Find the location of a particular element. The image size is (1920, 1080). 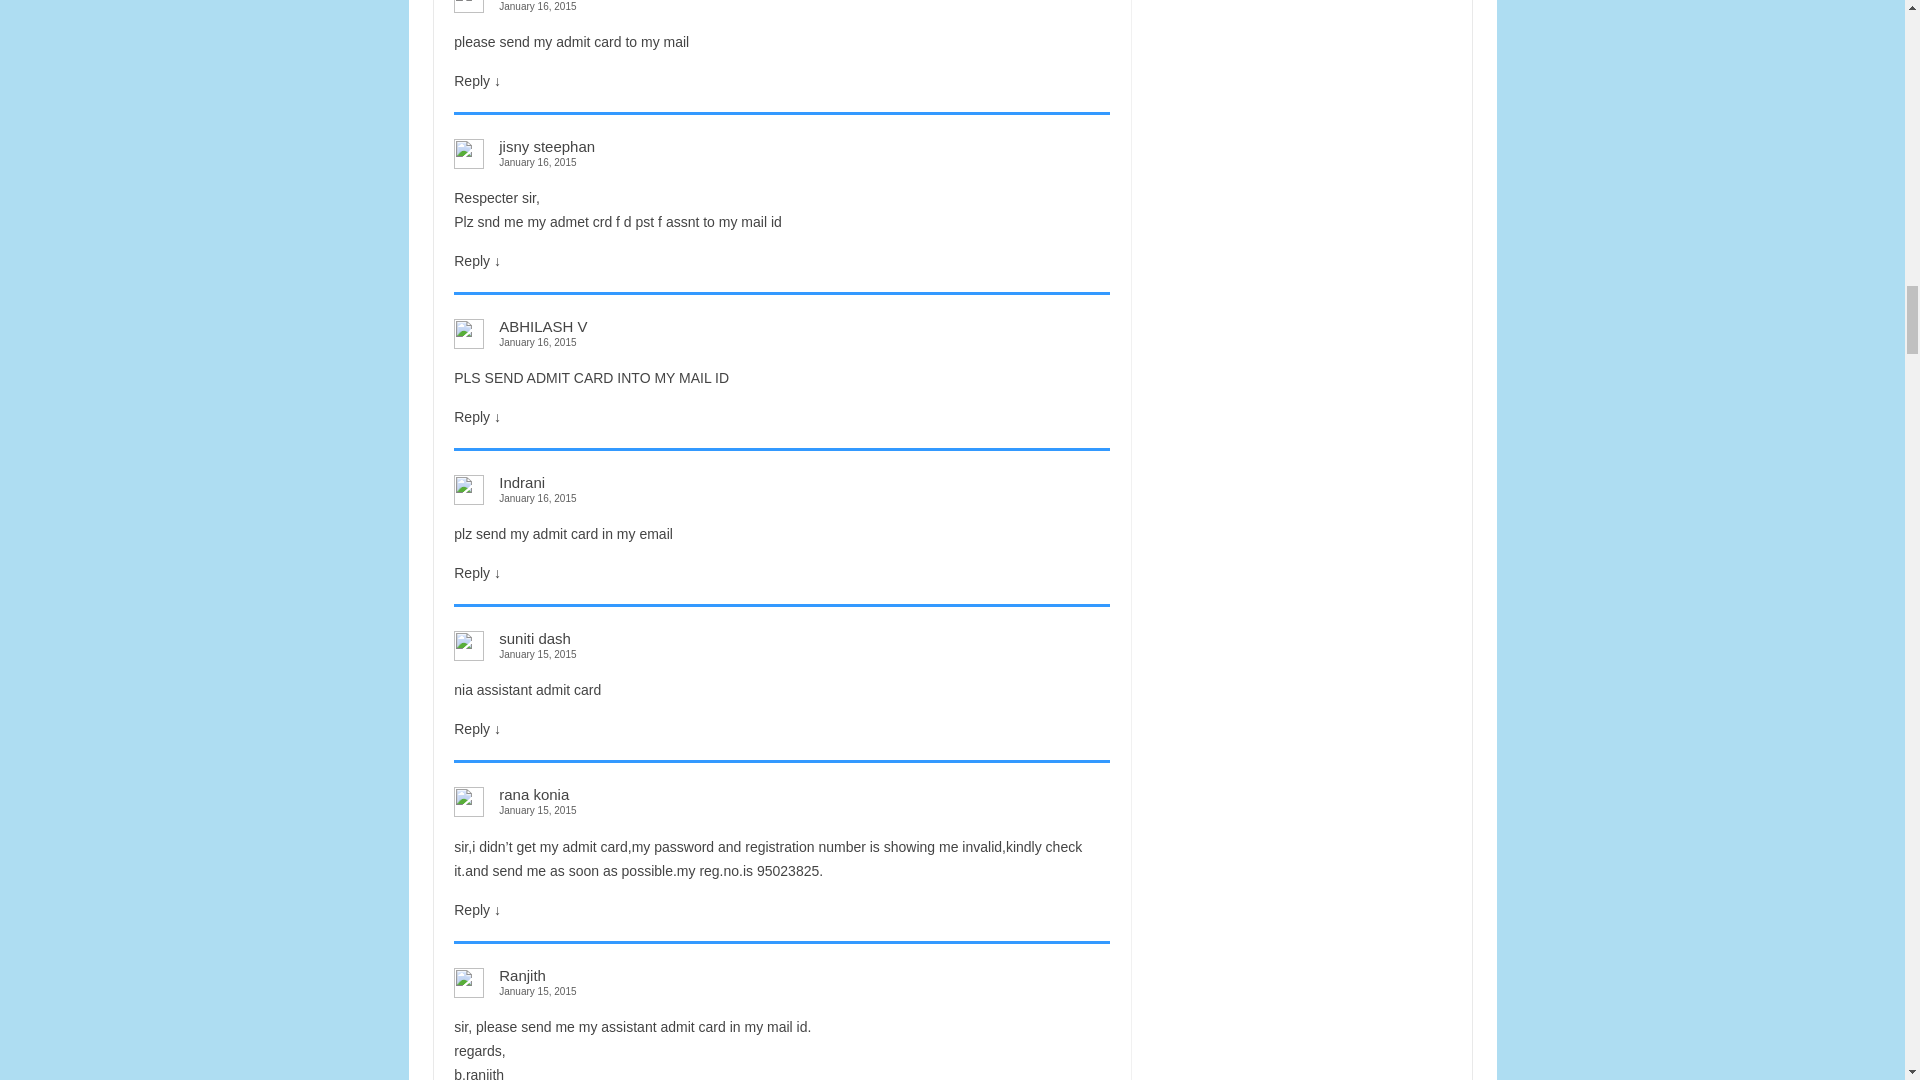

January 16, 2015 is located at coordinates (781, 498).